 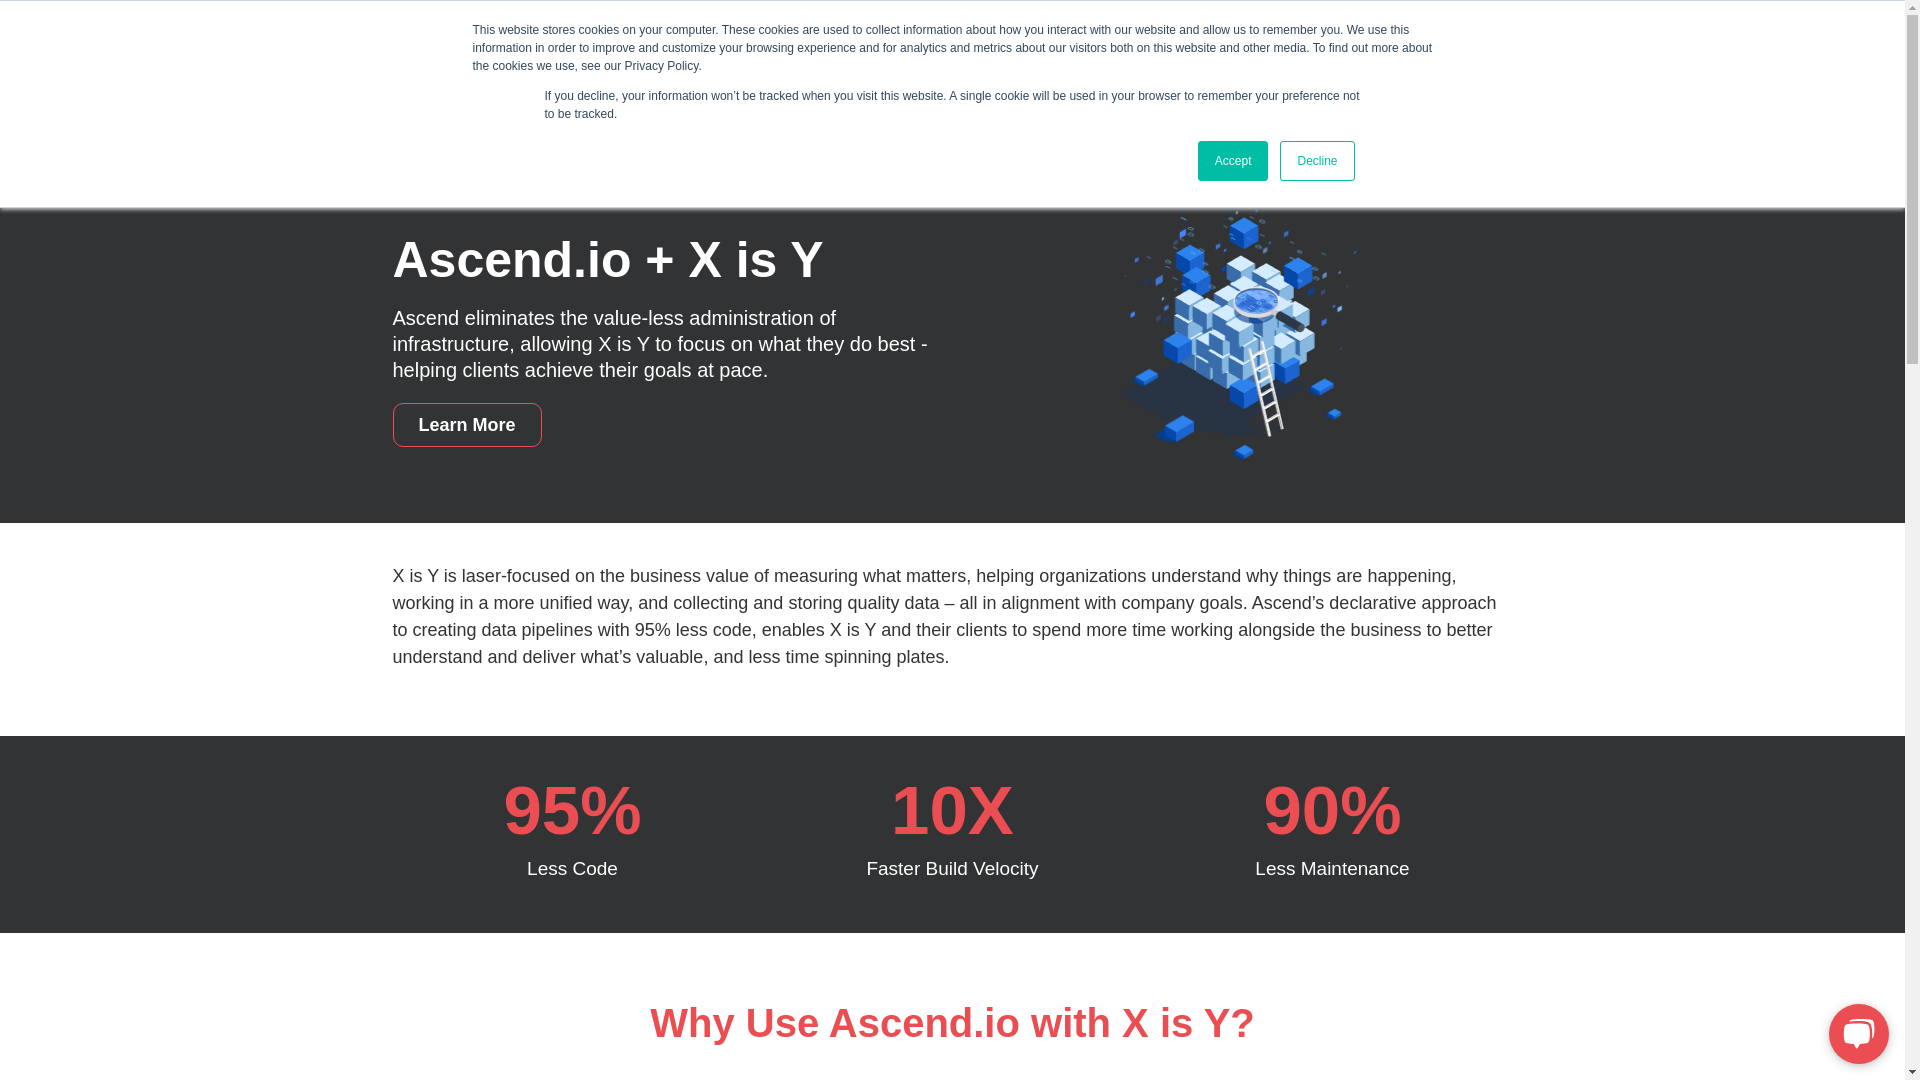 I want to click on Solutions, so click(x=923, y=48).